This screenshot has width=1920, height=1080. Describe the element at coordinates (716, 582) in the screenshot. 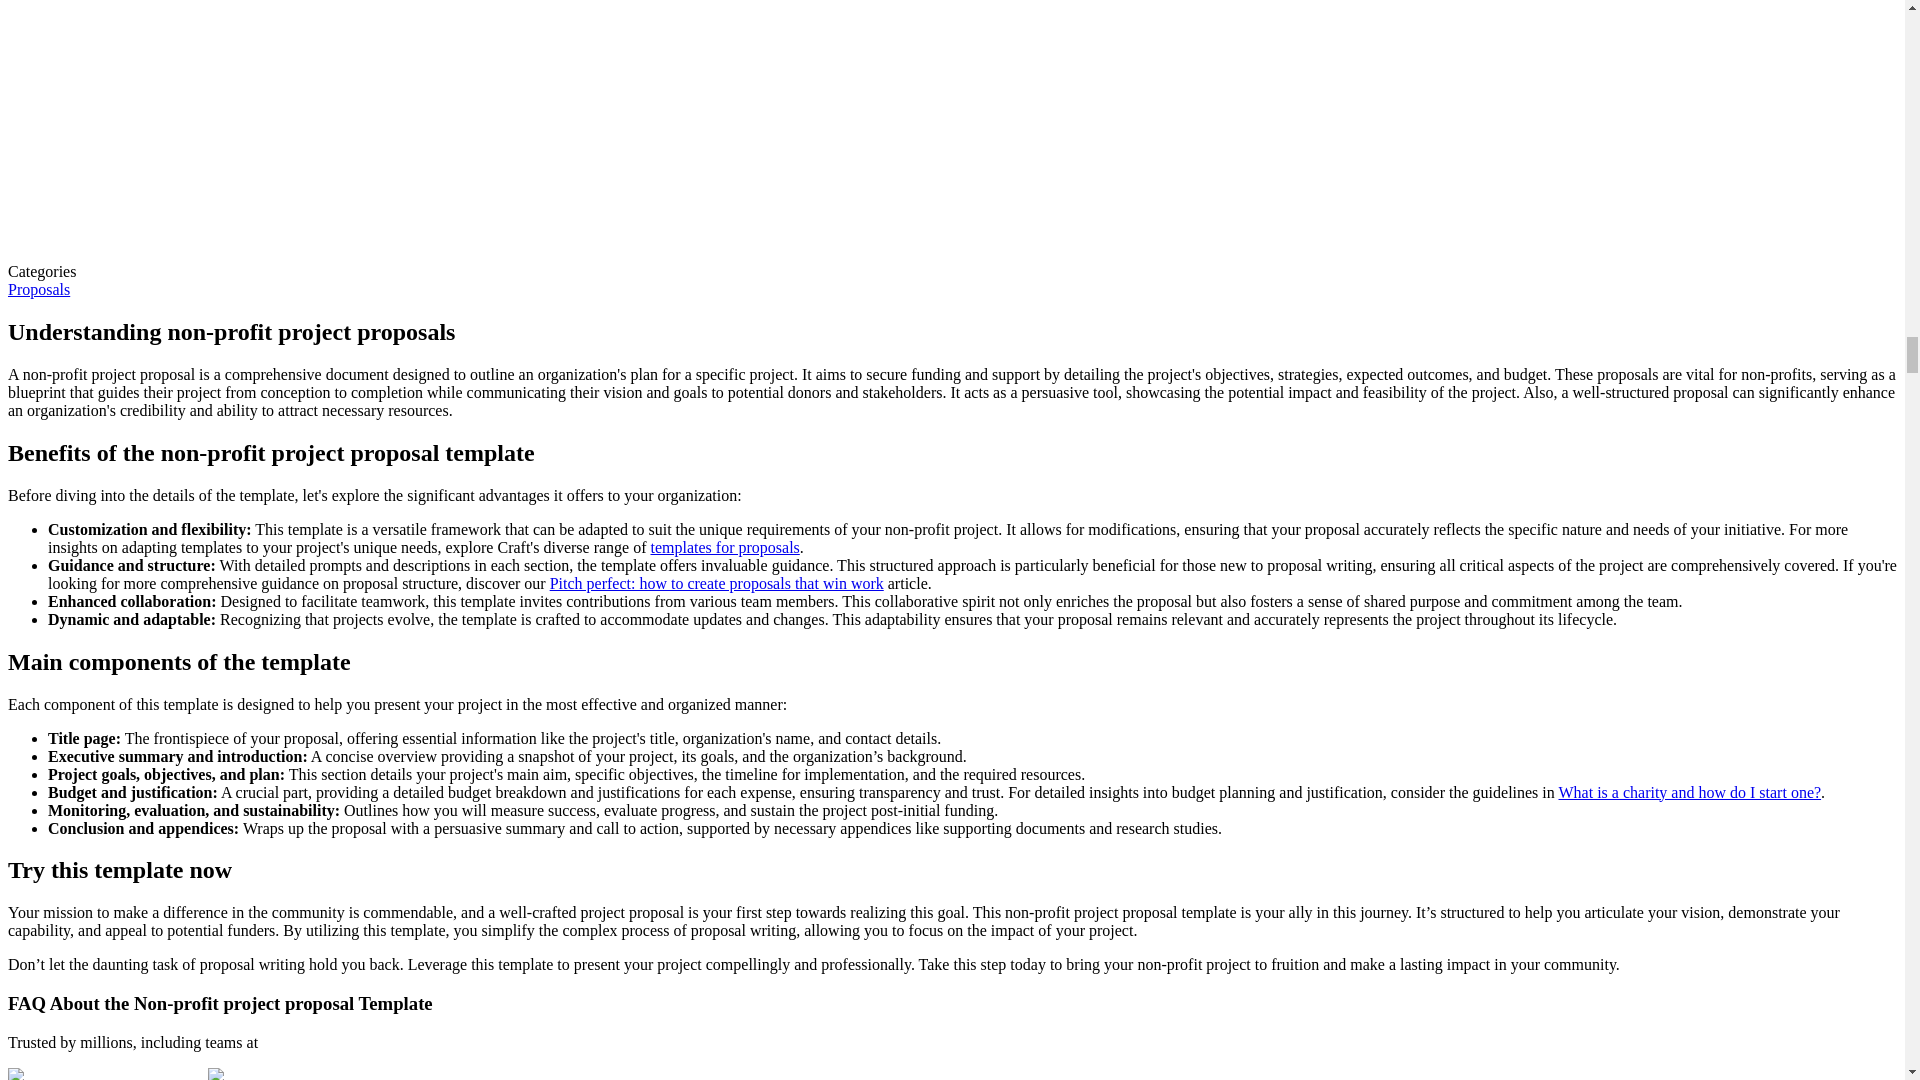

I see `Pitch perfect: how to create proposals that win work` at that location.